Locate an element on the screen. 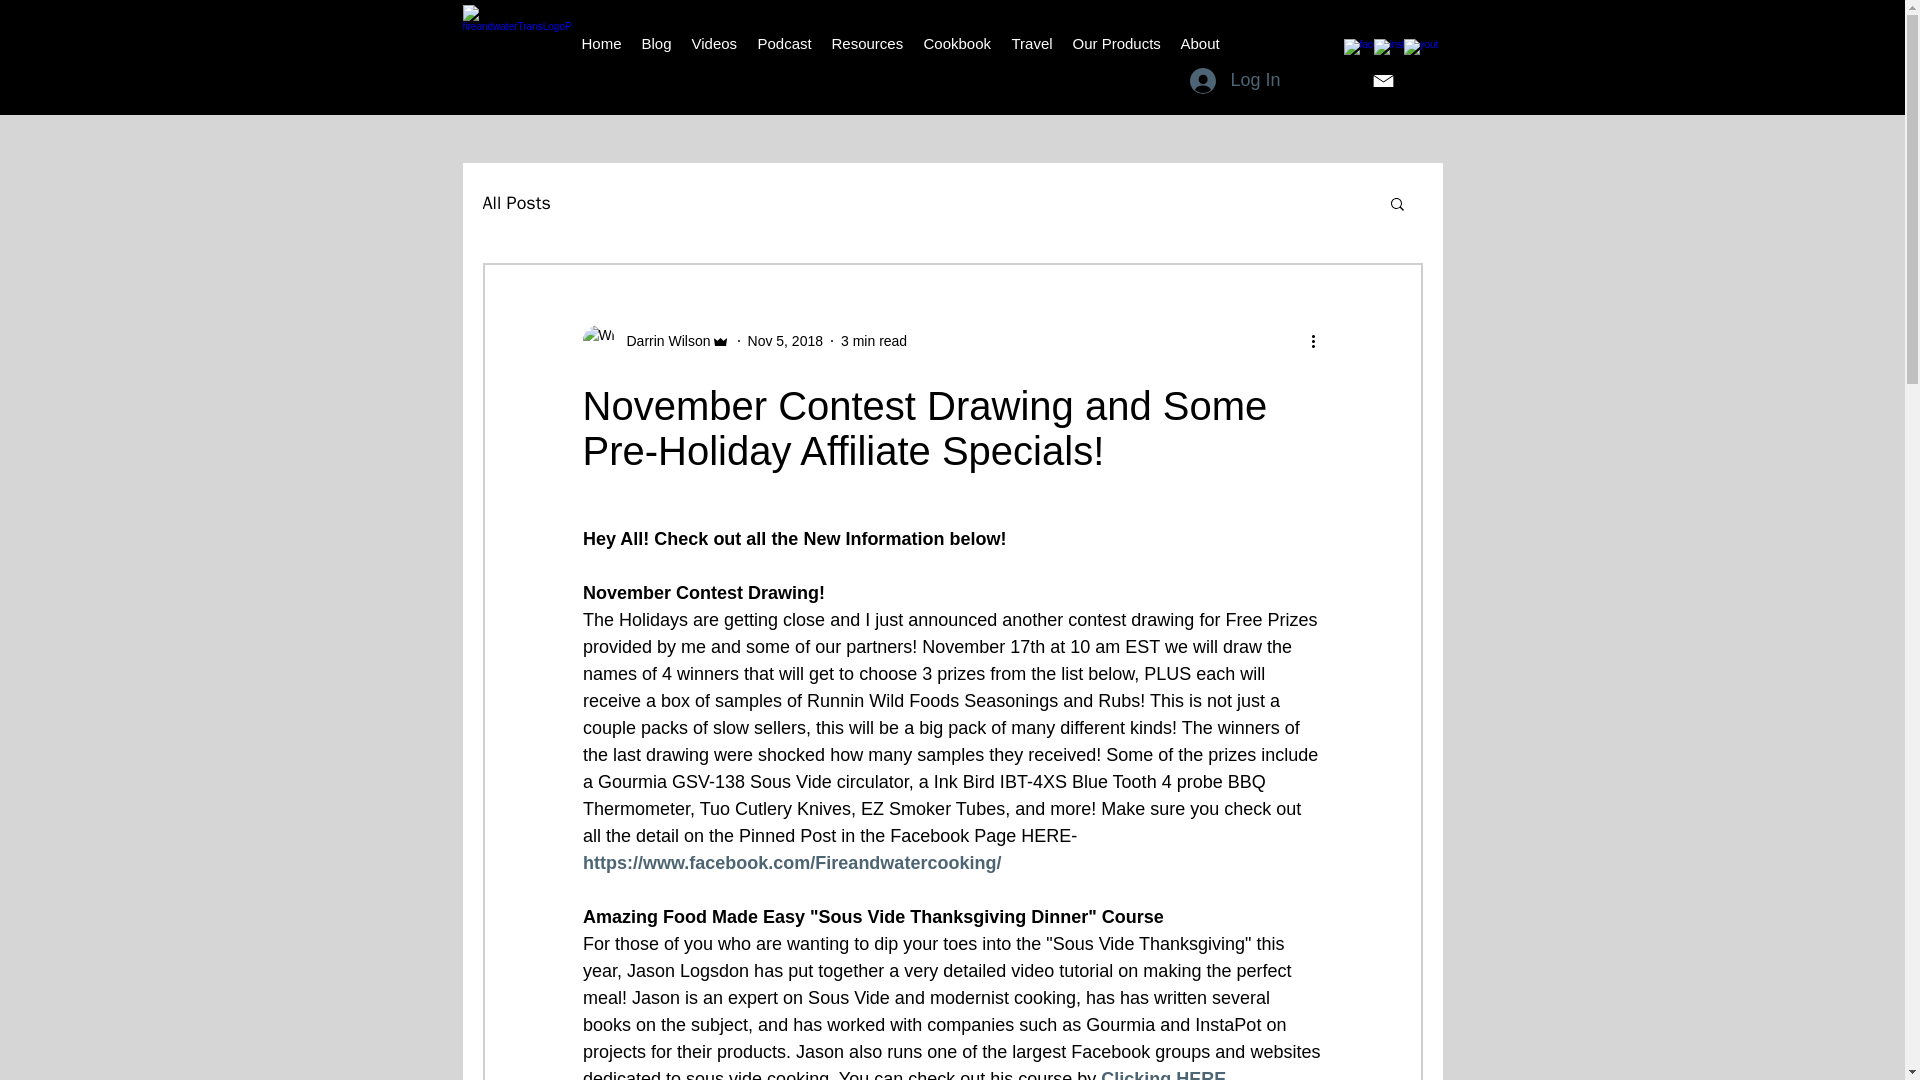  Cookbook is located at coordinates (958, 44).